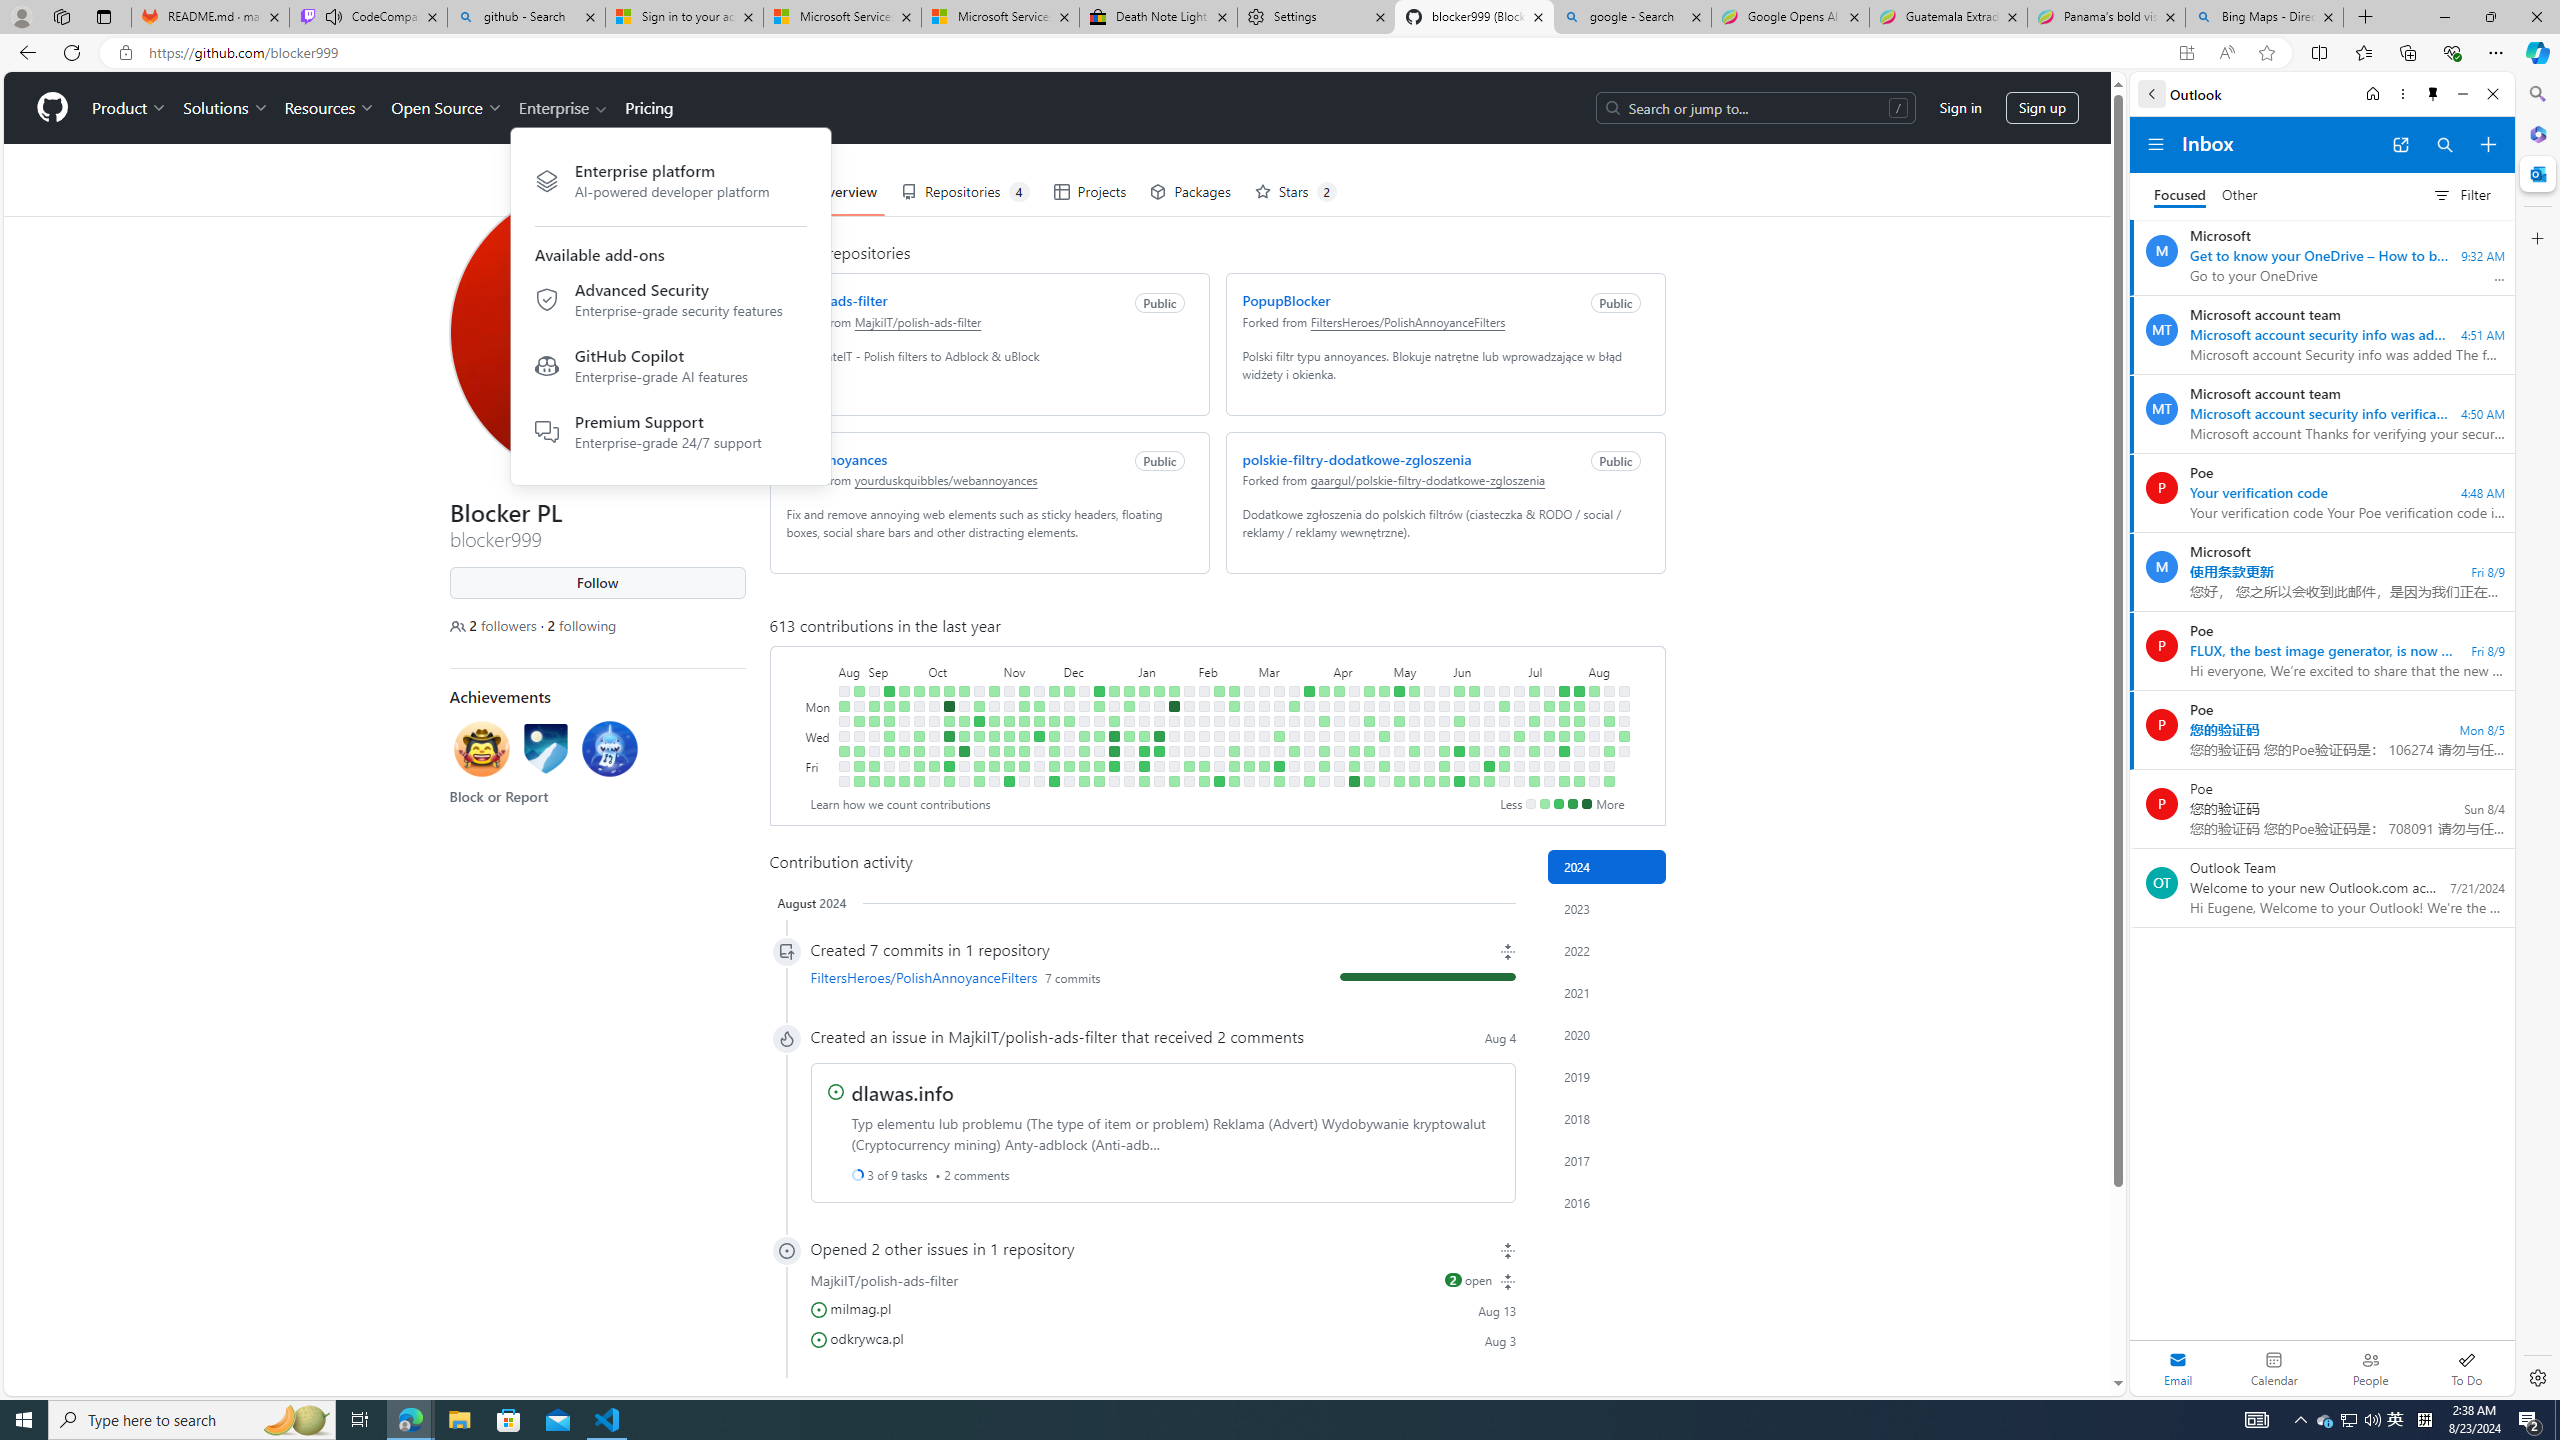 The width and height of the screenshot is (2560, 1440). What do you see at coordinates (1564, 736) in the screenshot?
I see `1 contribution on July 24th.` at bounding box center [1564, 736].